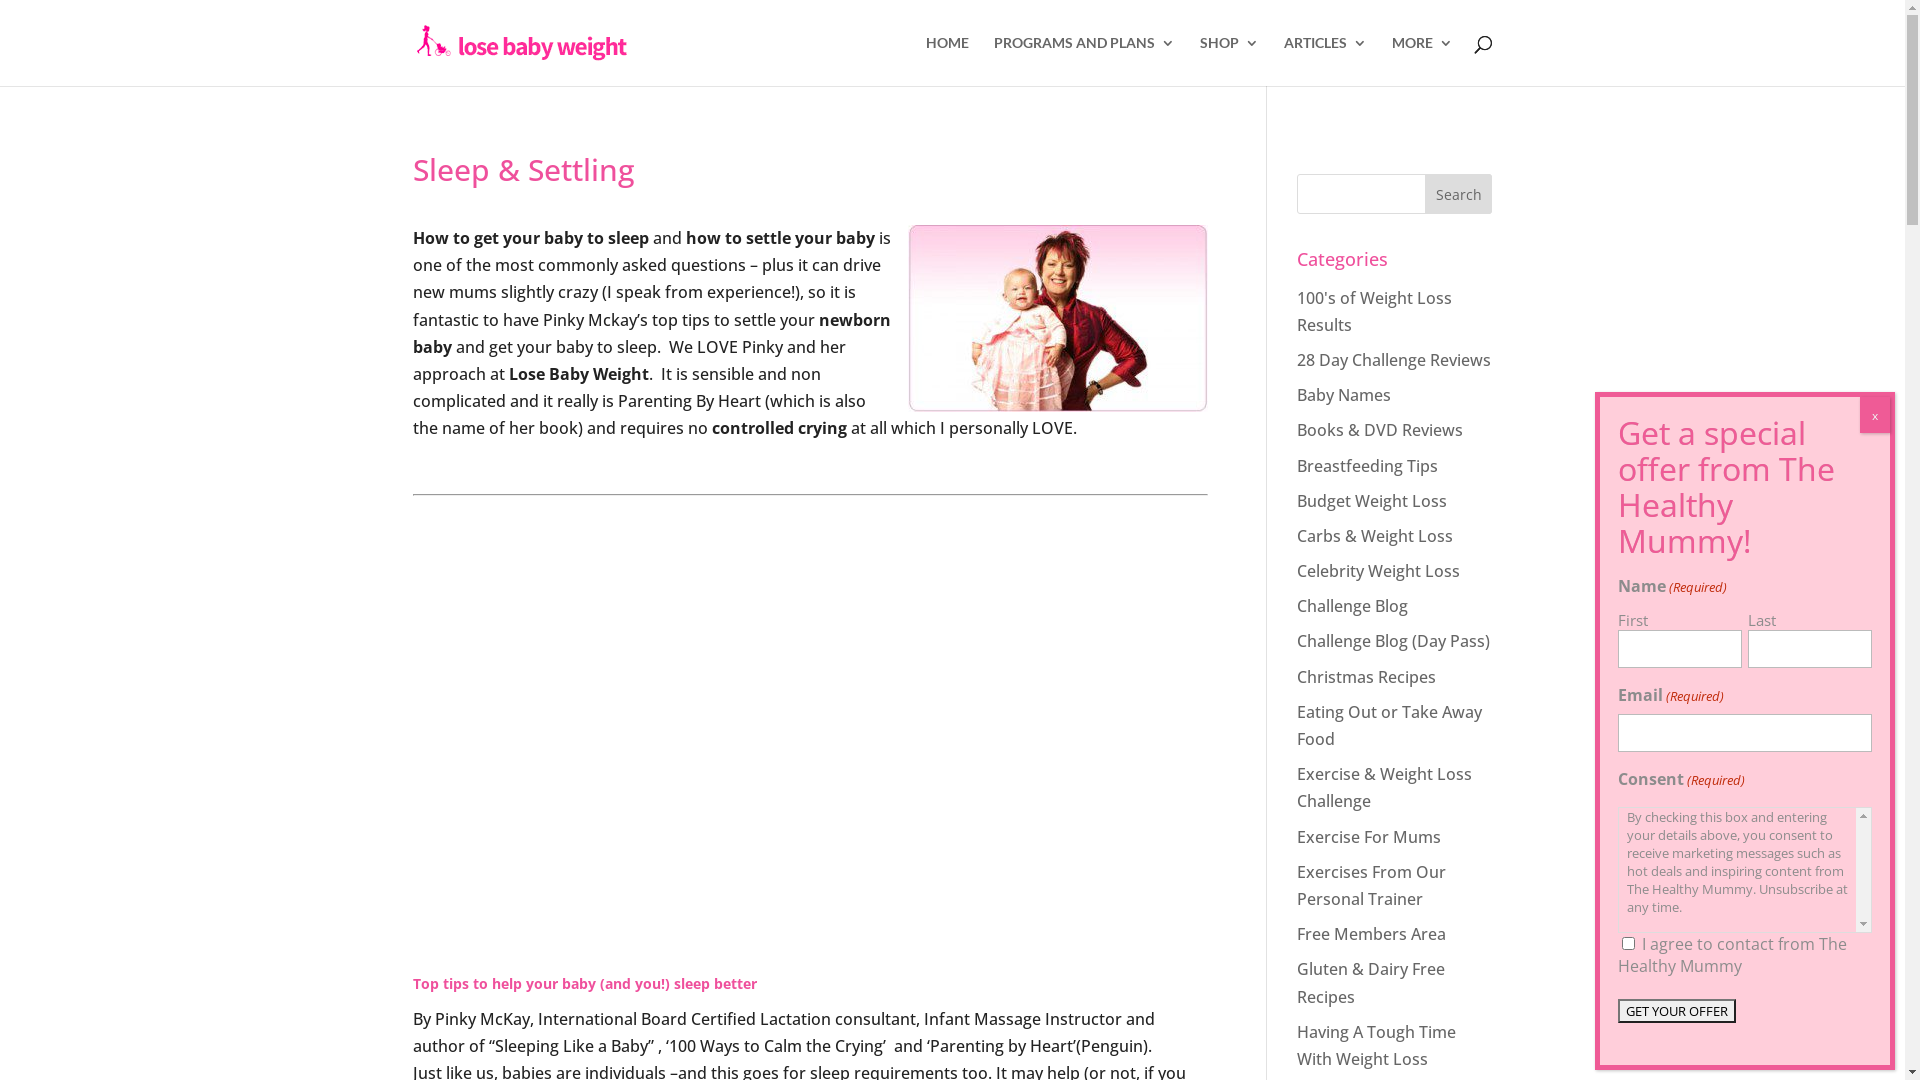 Image resolution: width=1920 pixels, height=1080 pixels. I want to click on HOME, so click(947, 61).